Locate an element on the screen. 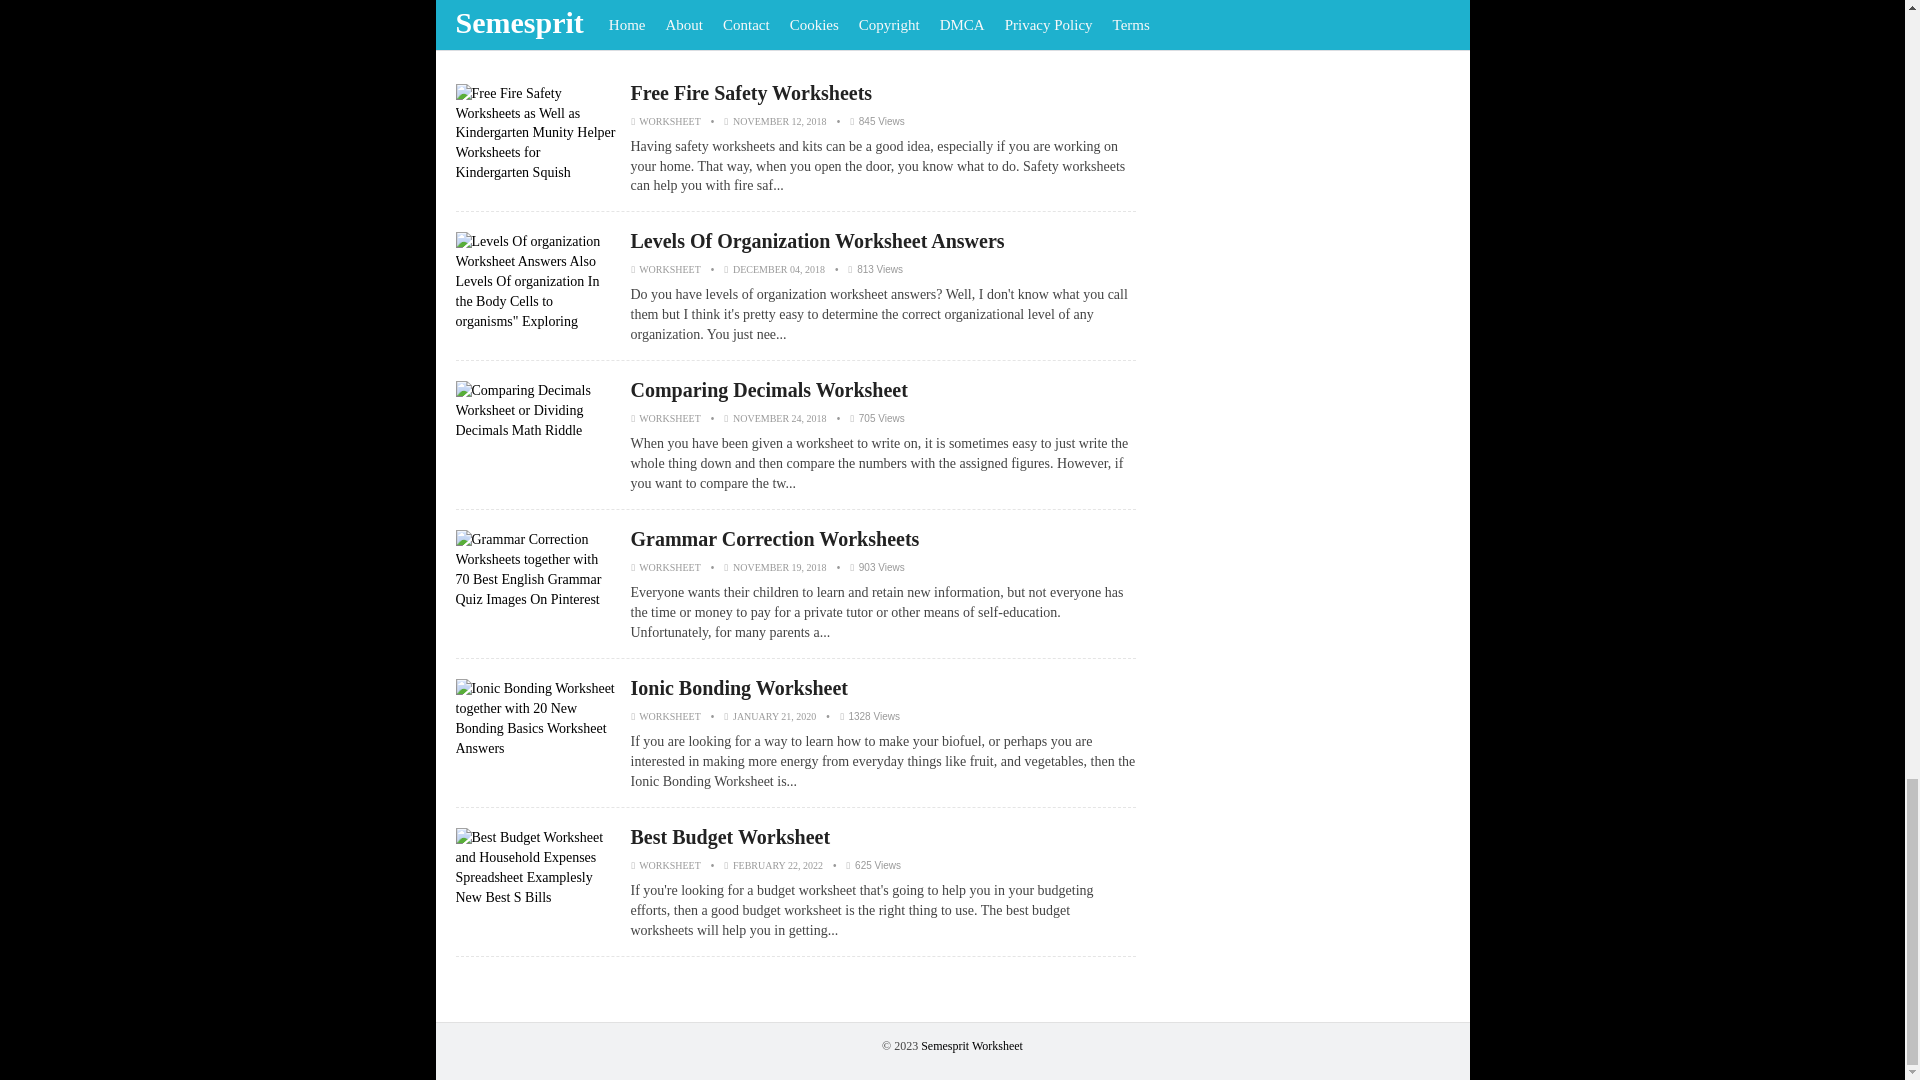 This screenshot has height=1080, width=1920. WORKSHEET is located at coordinates (670, 121).